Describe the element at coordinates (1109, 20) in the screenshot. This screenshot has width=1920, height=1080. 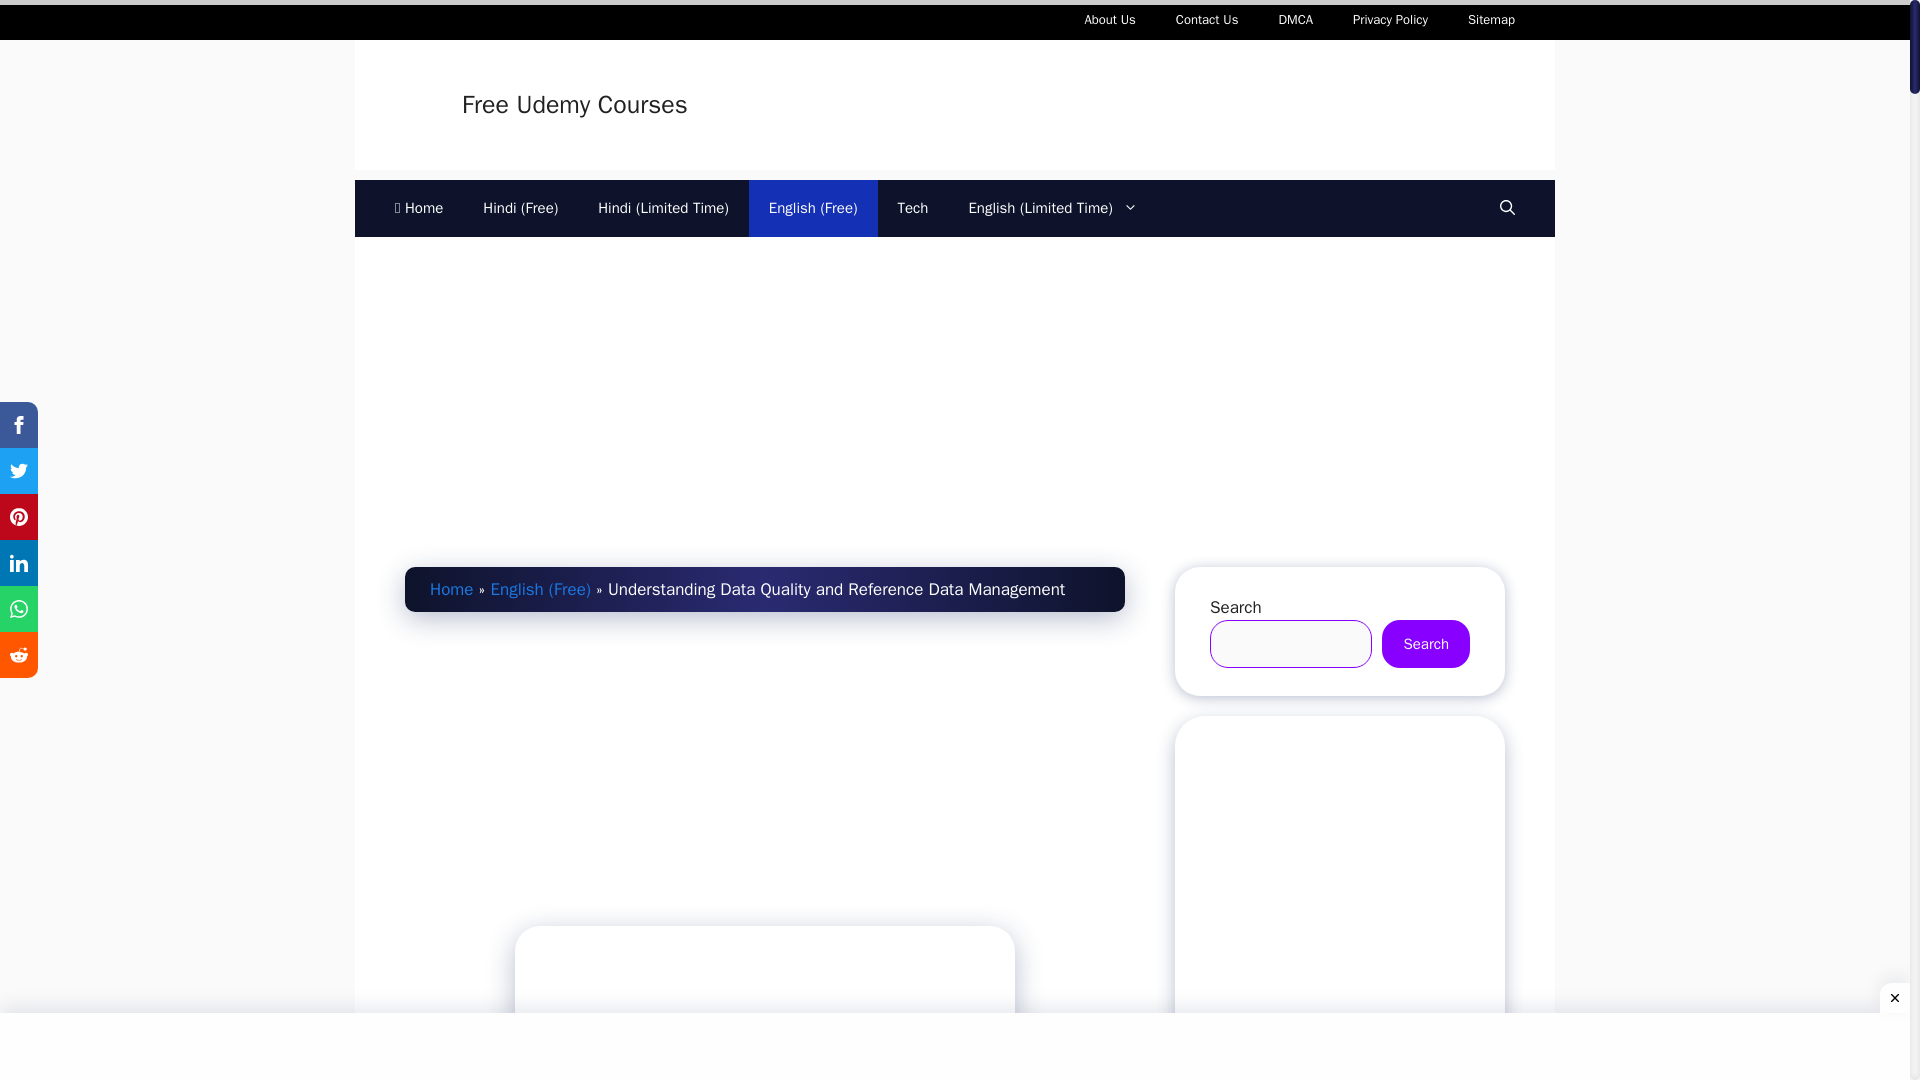
I see `About Us` at that location.